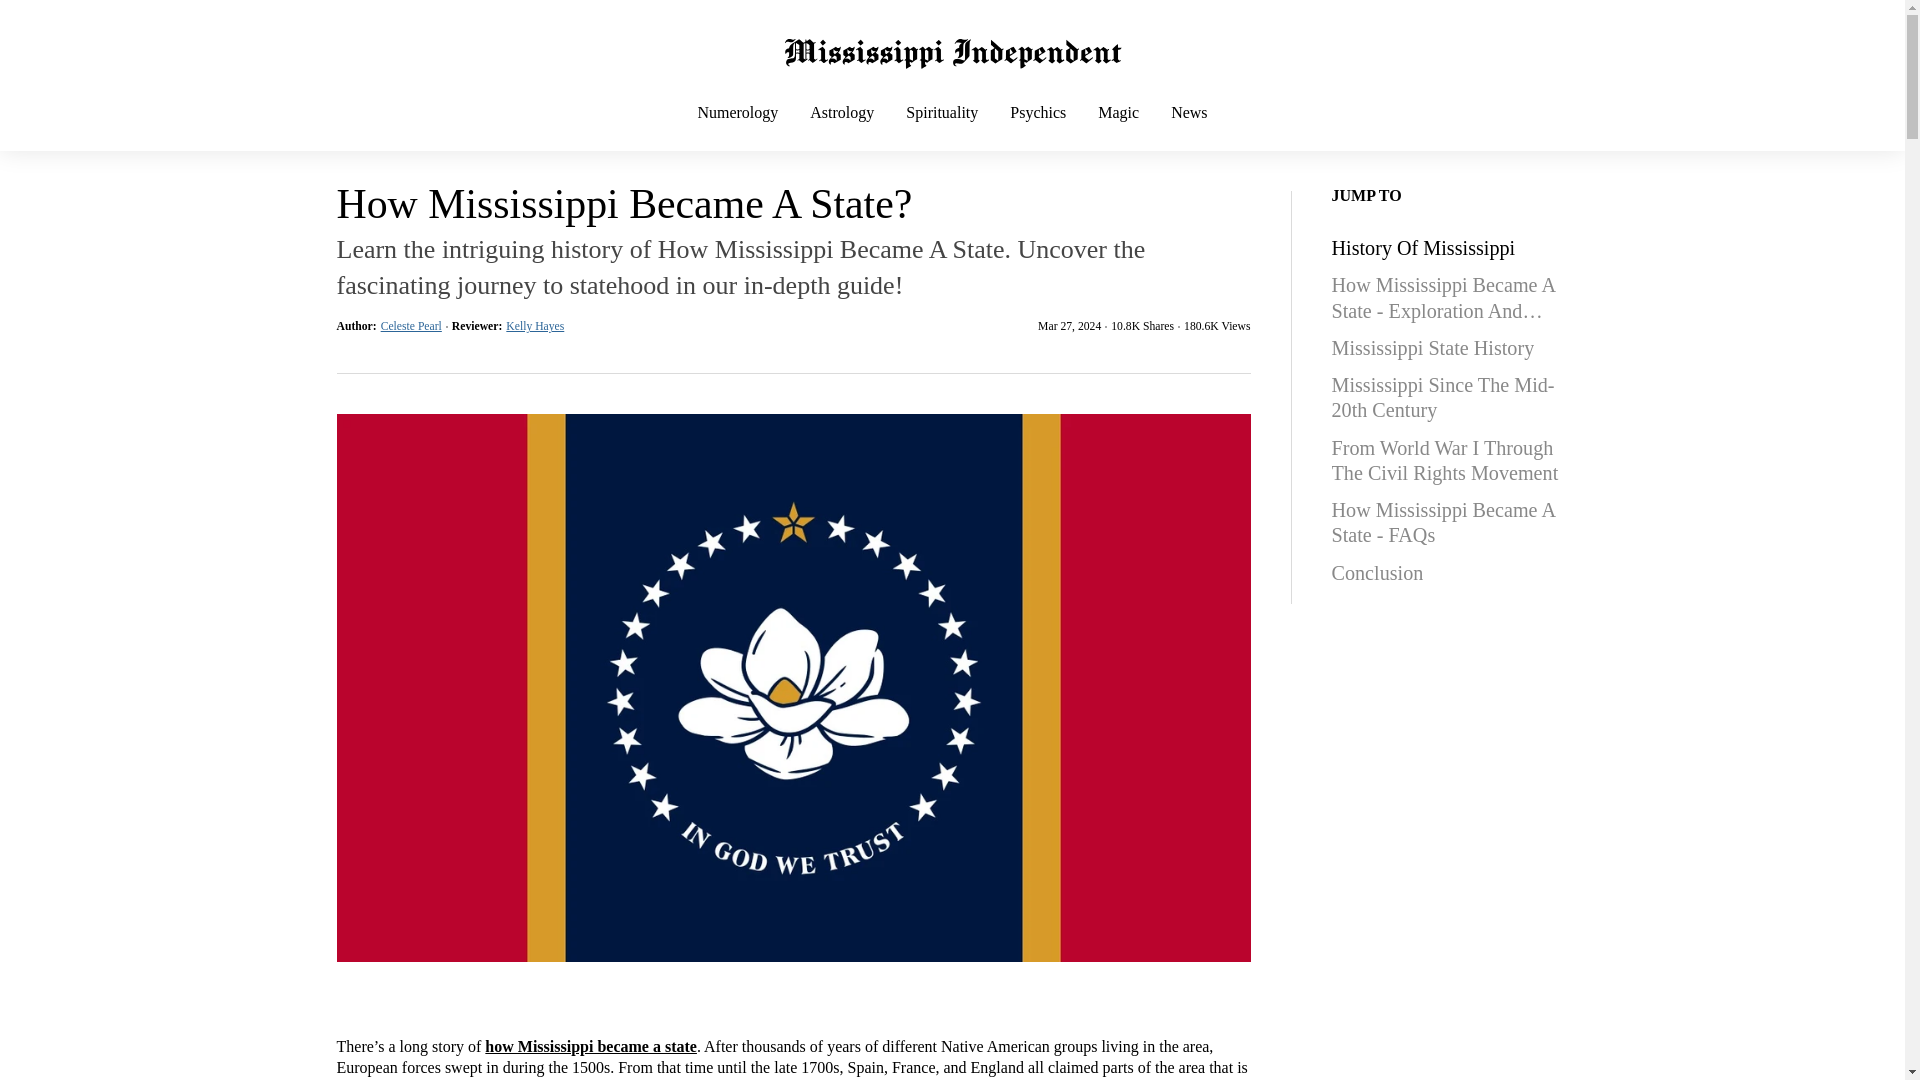 This screenshot has width=1920, height=1080. I want to click on Astrology, so click(842, 130).